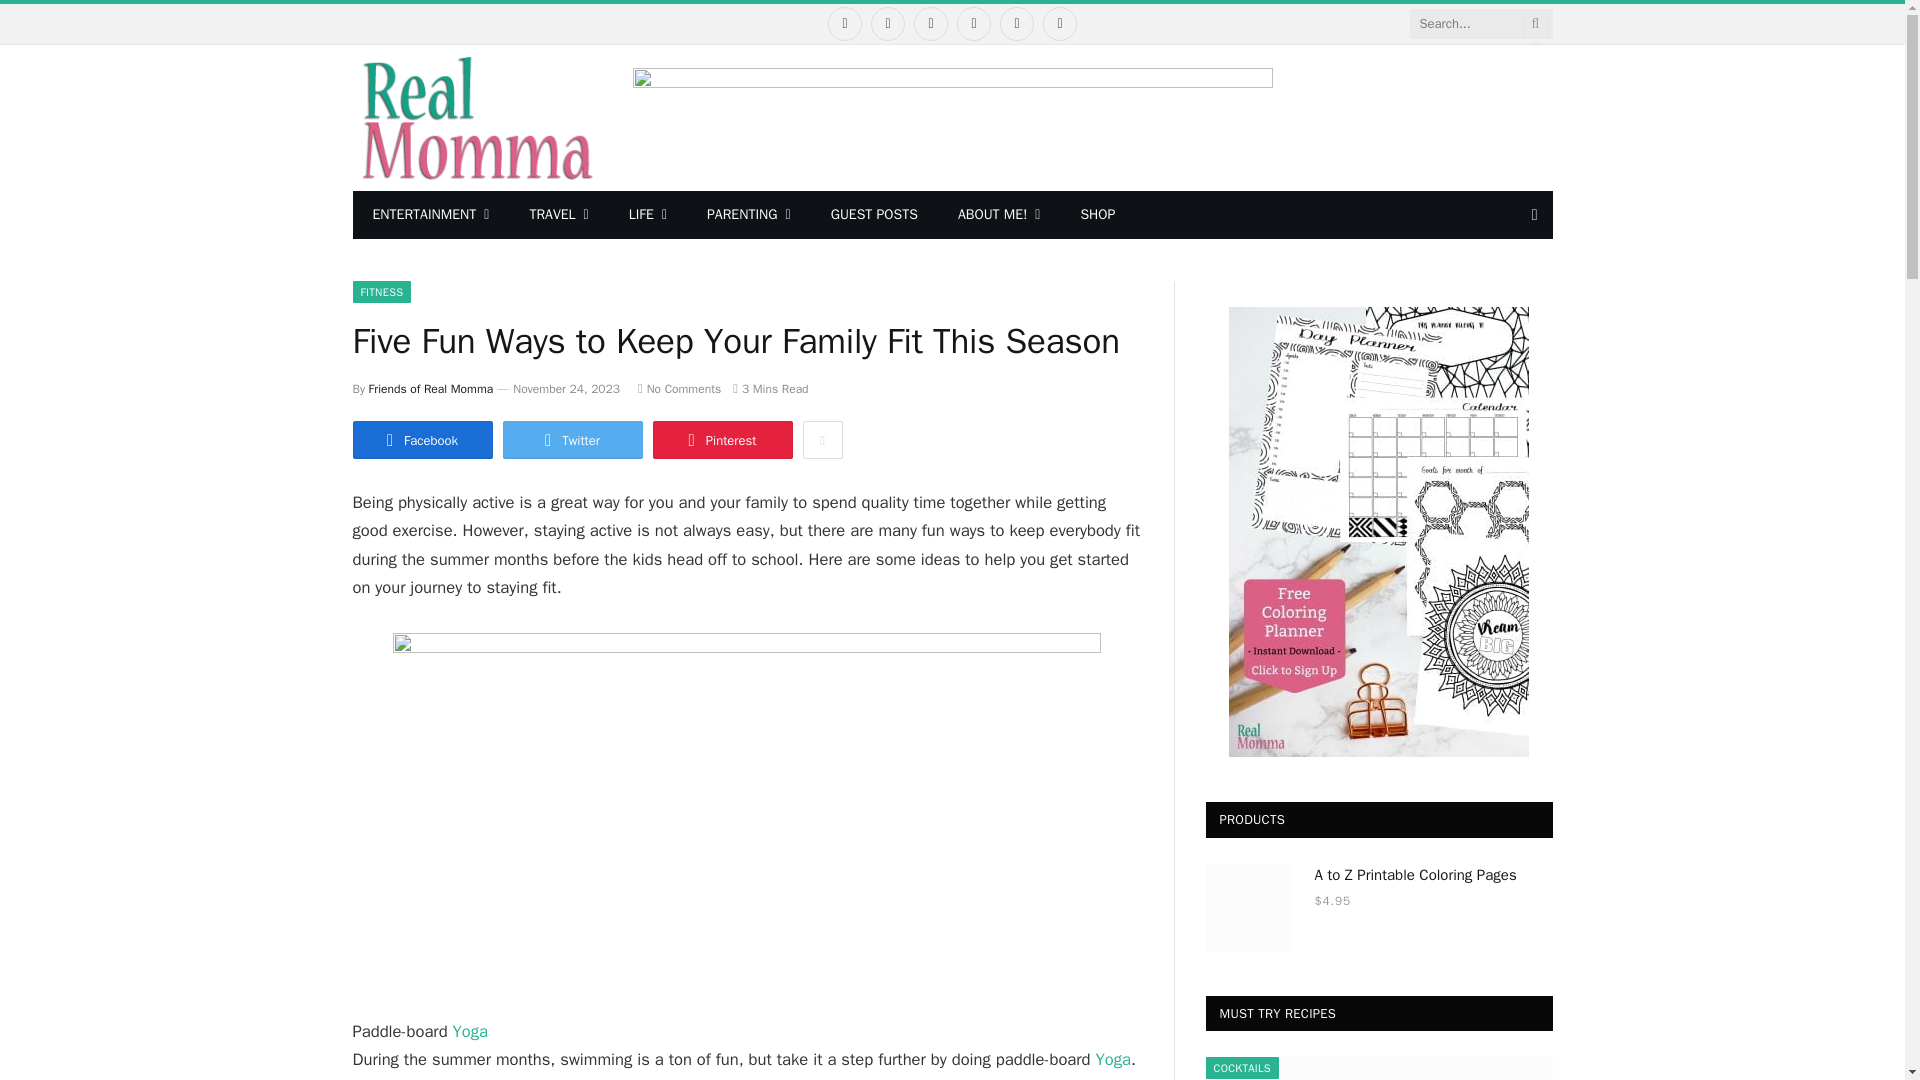 The height and width of the screenshot is (1080, 1920). I want to click on ENTERTAINMENT, so click(430, 214).